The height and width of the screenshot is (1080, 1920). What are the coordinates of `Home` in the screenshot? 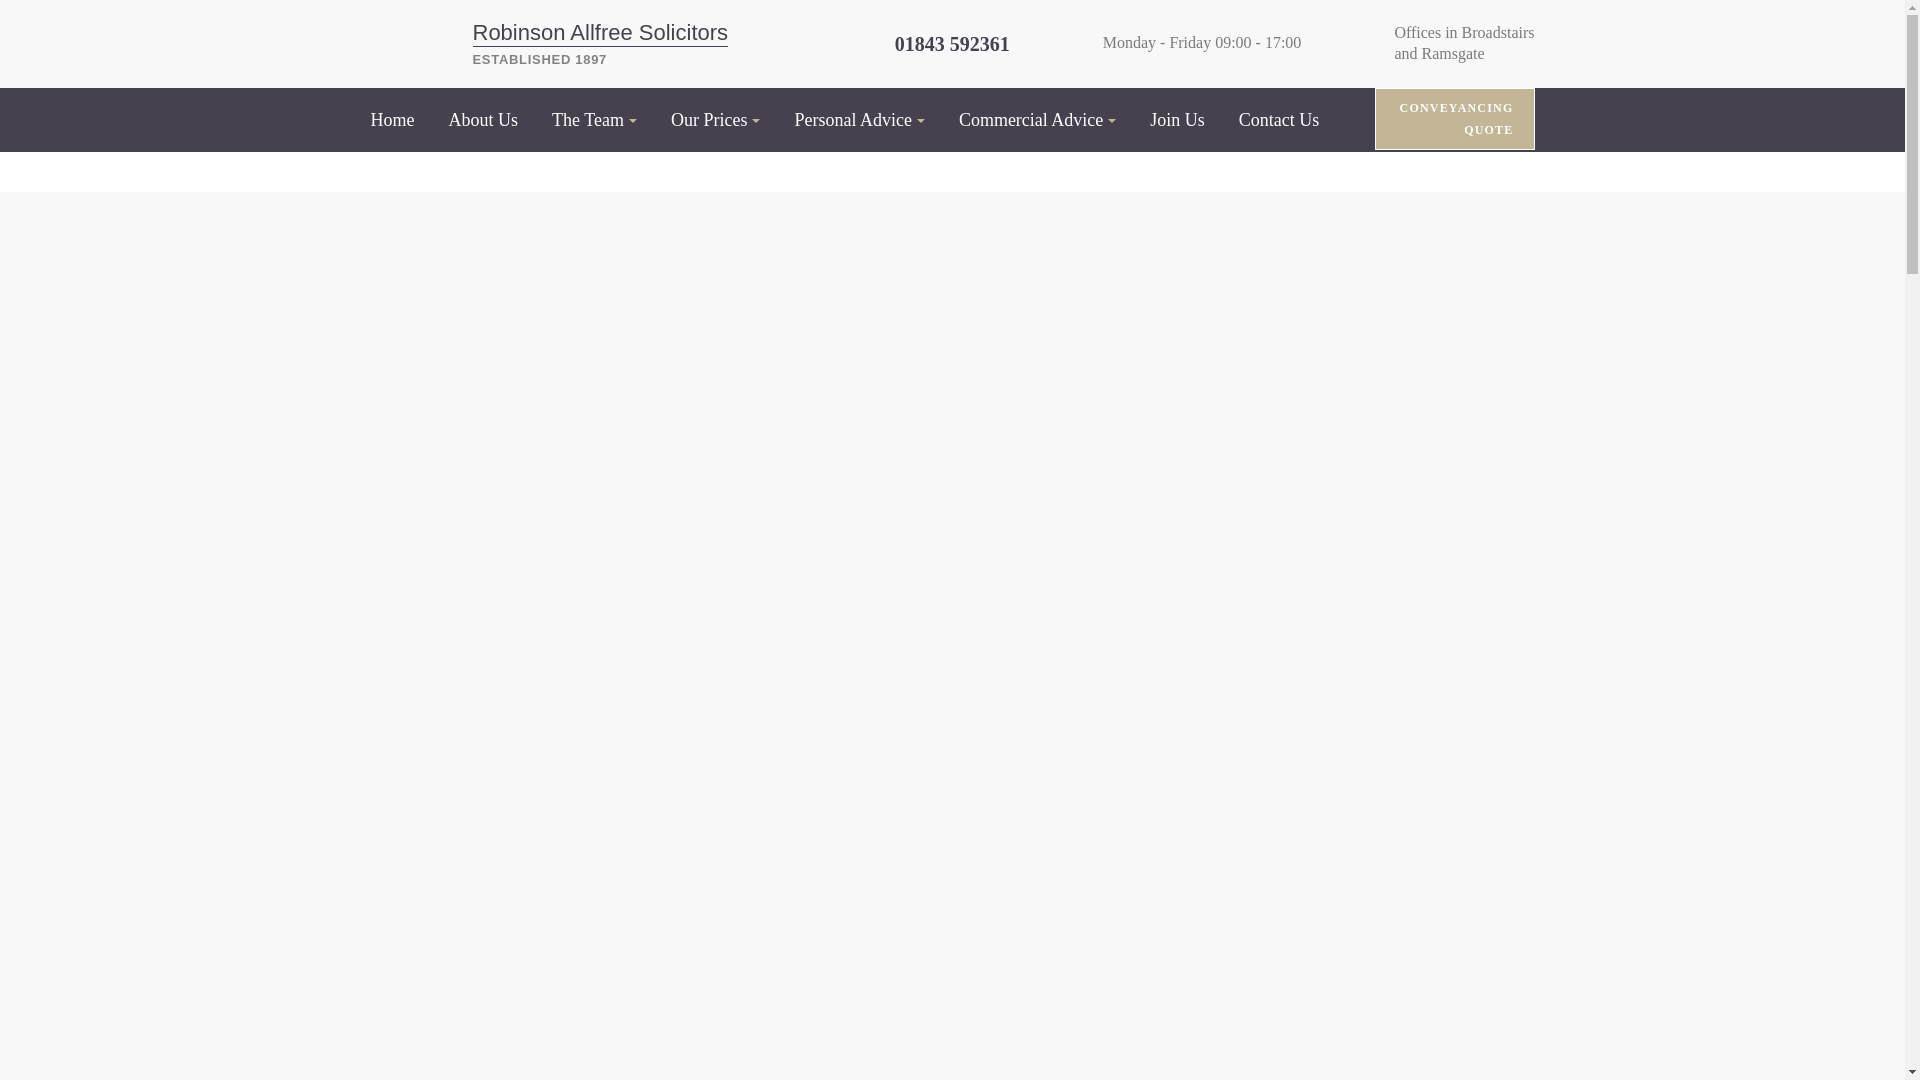 It's located at (392, 120).